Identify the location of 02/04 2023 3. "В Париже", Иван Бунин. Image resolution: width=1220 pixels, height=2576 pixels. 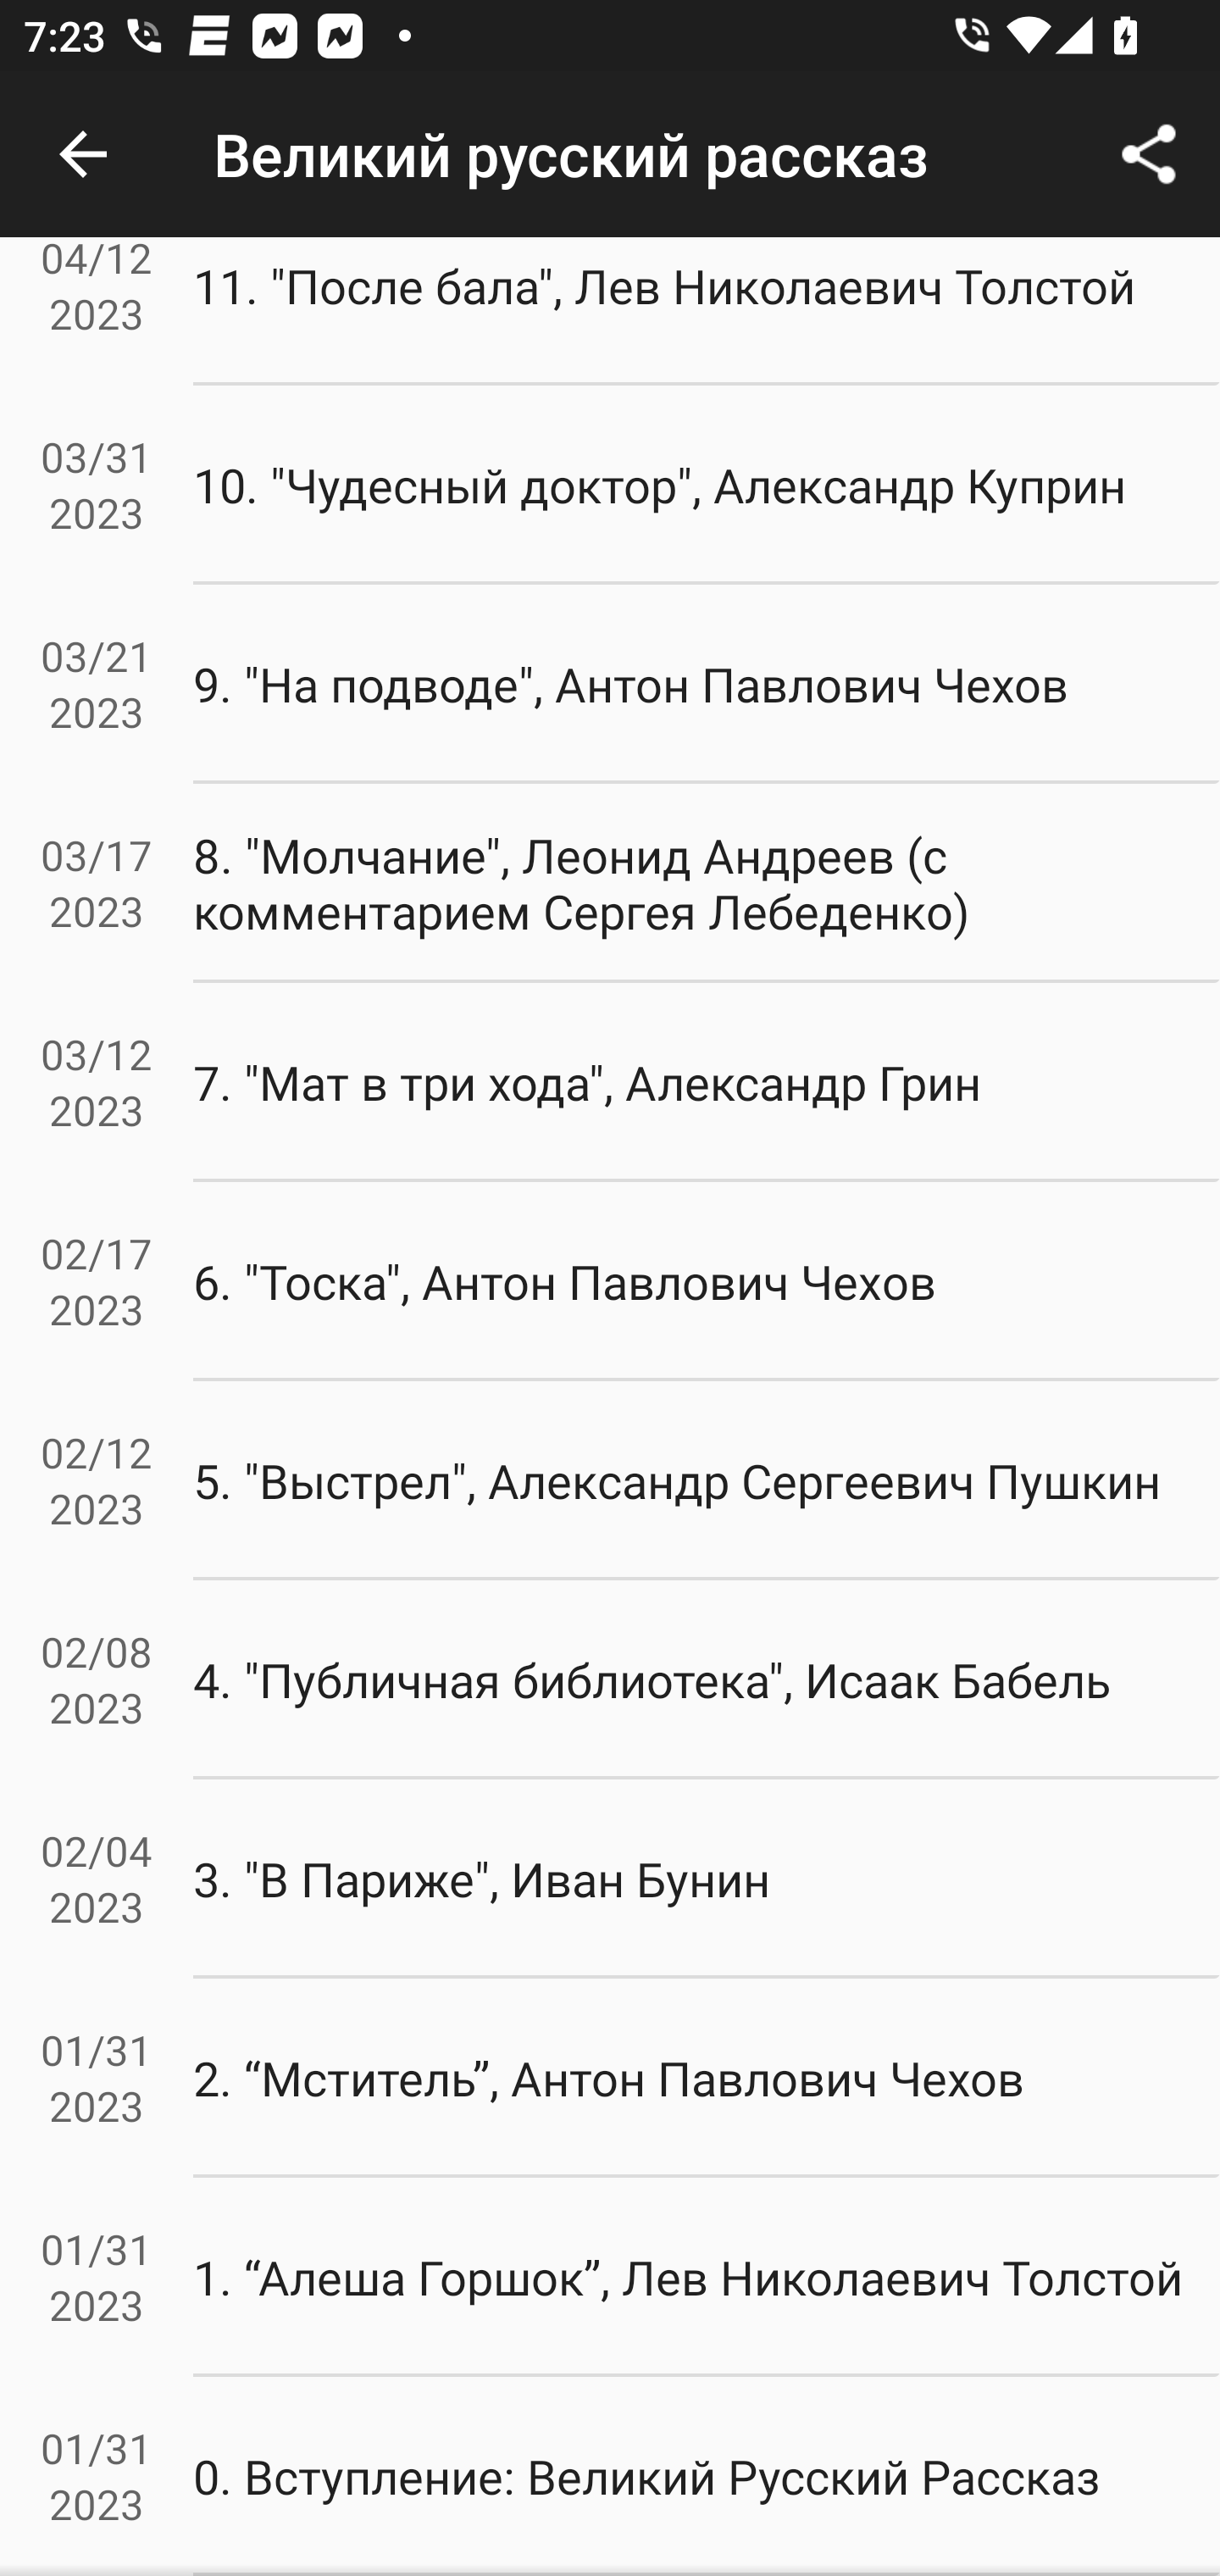
(610, 1879).